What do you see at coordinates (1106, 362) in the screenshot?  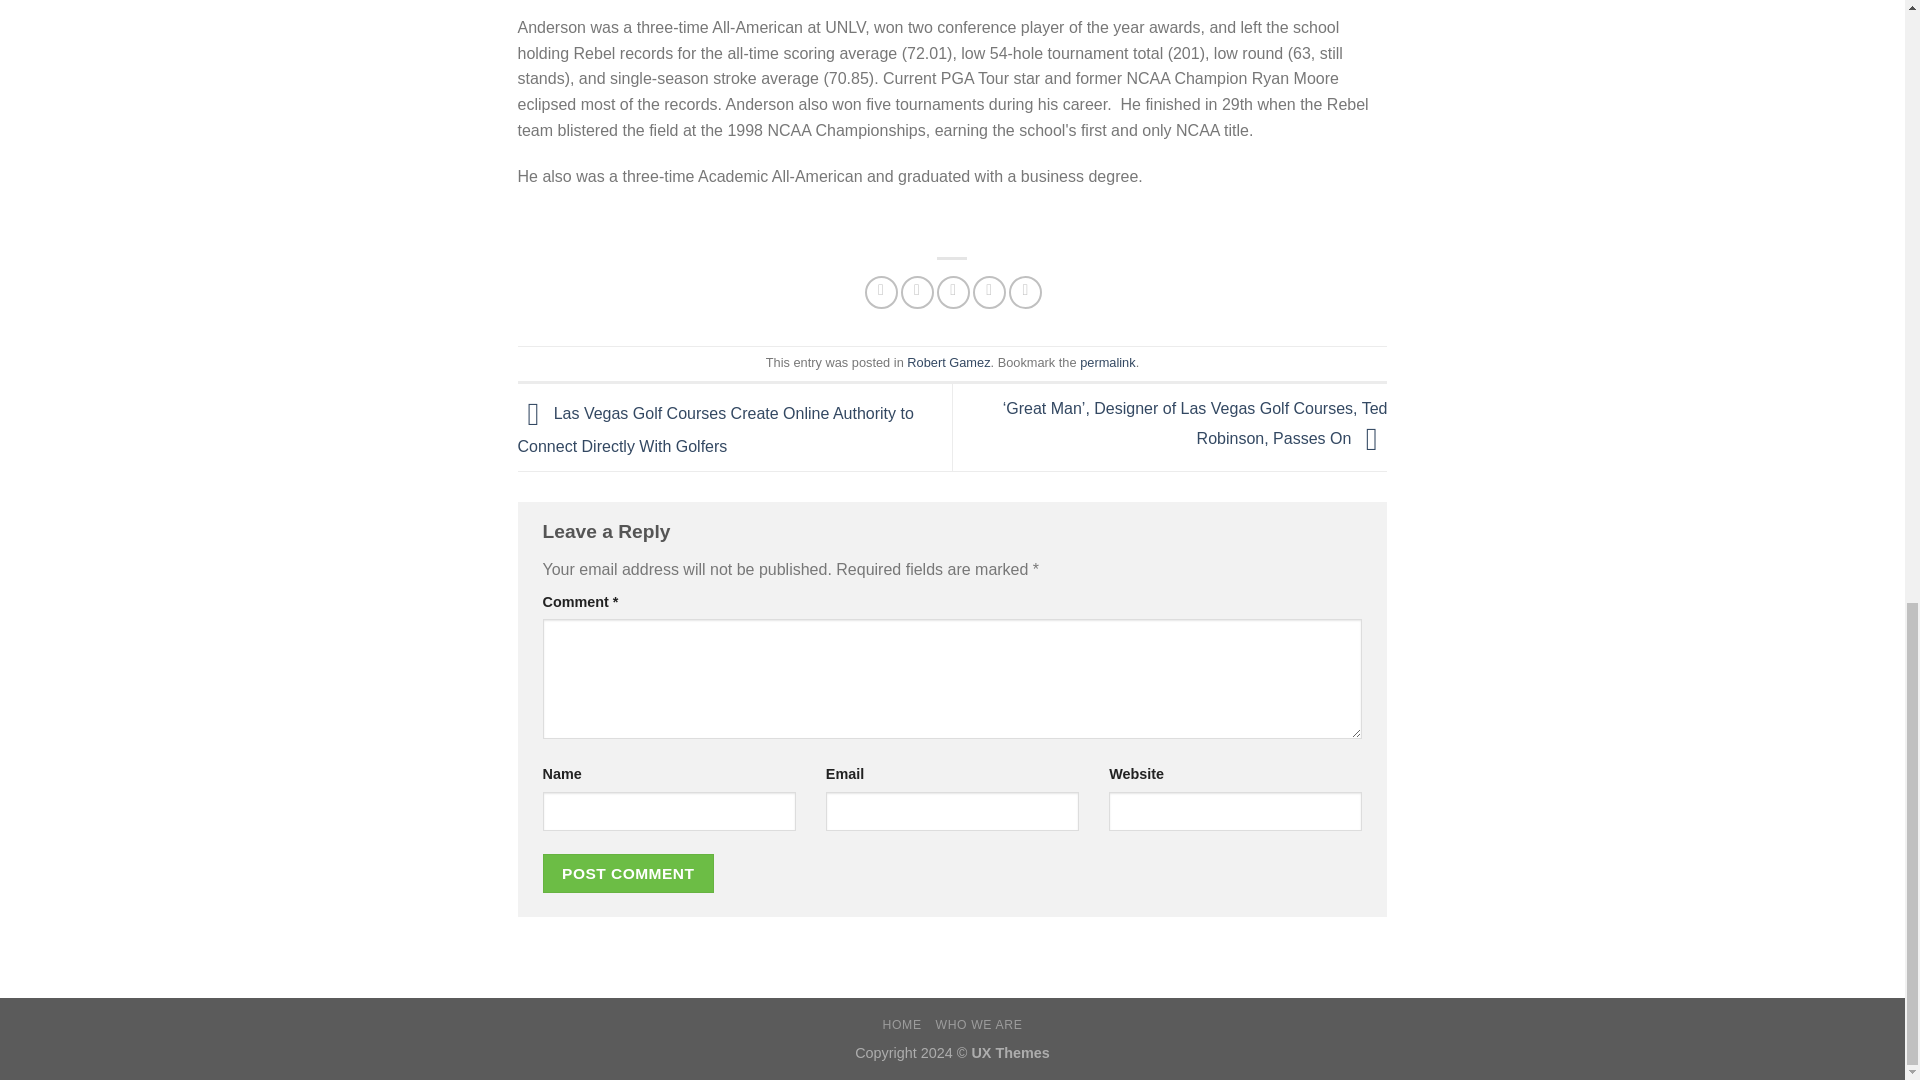 I see `permalink` at bounding box center [1106, 362].